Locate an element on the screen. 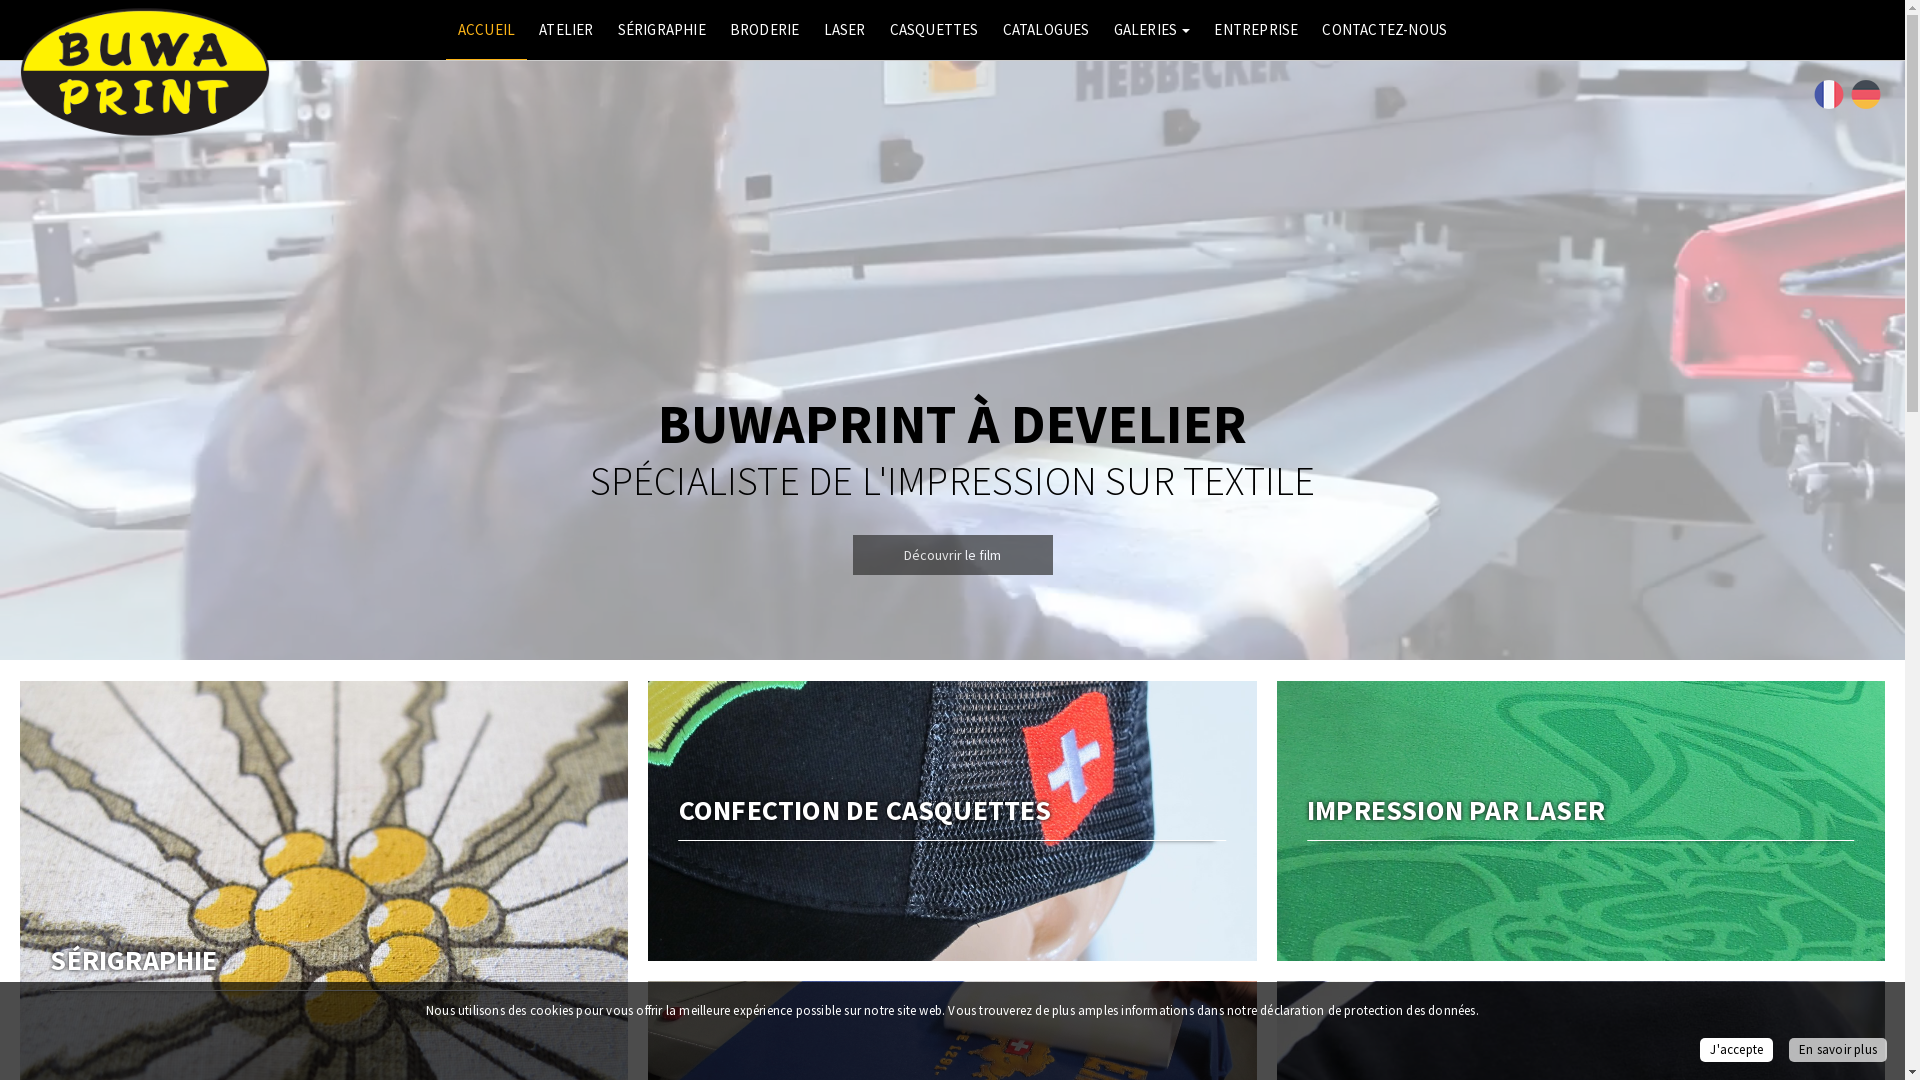 Image resolution: width=1920 pixels, height=1080 pixels. ACCUEIL is located at coordinates (486, 30).